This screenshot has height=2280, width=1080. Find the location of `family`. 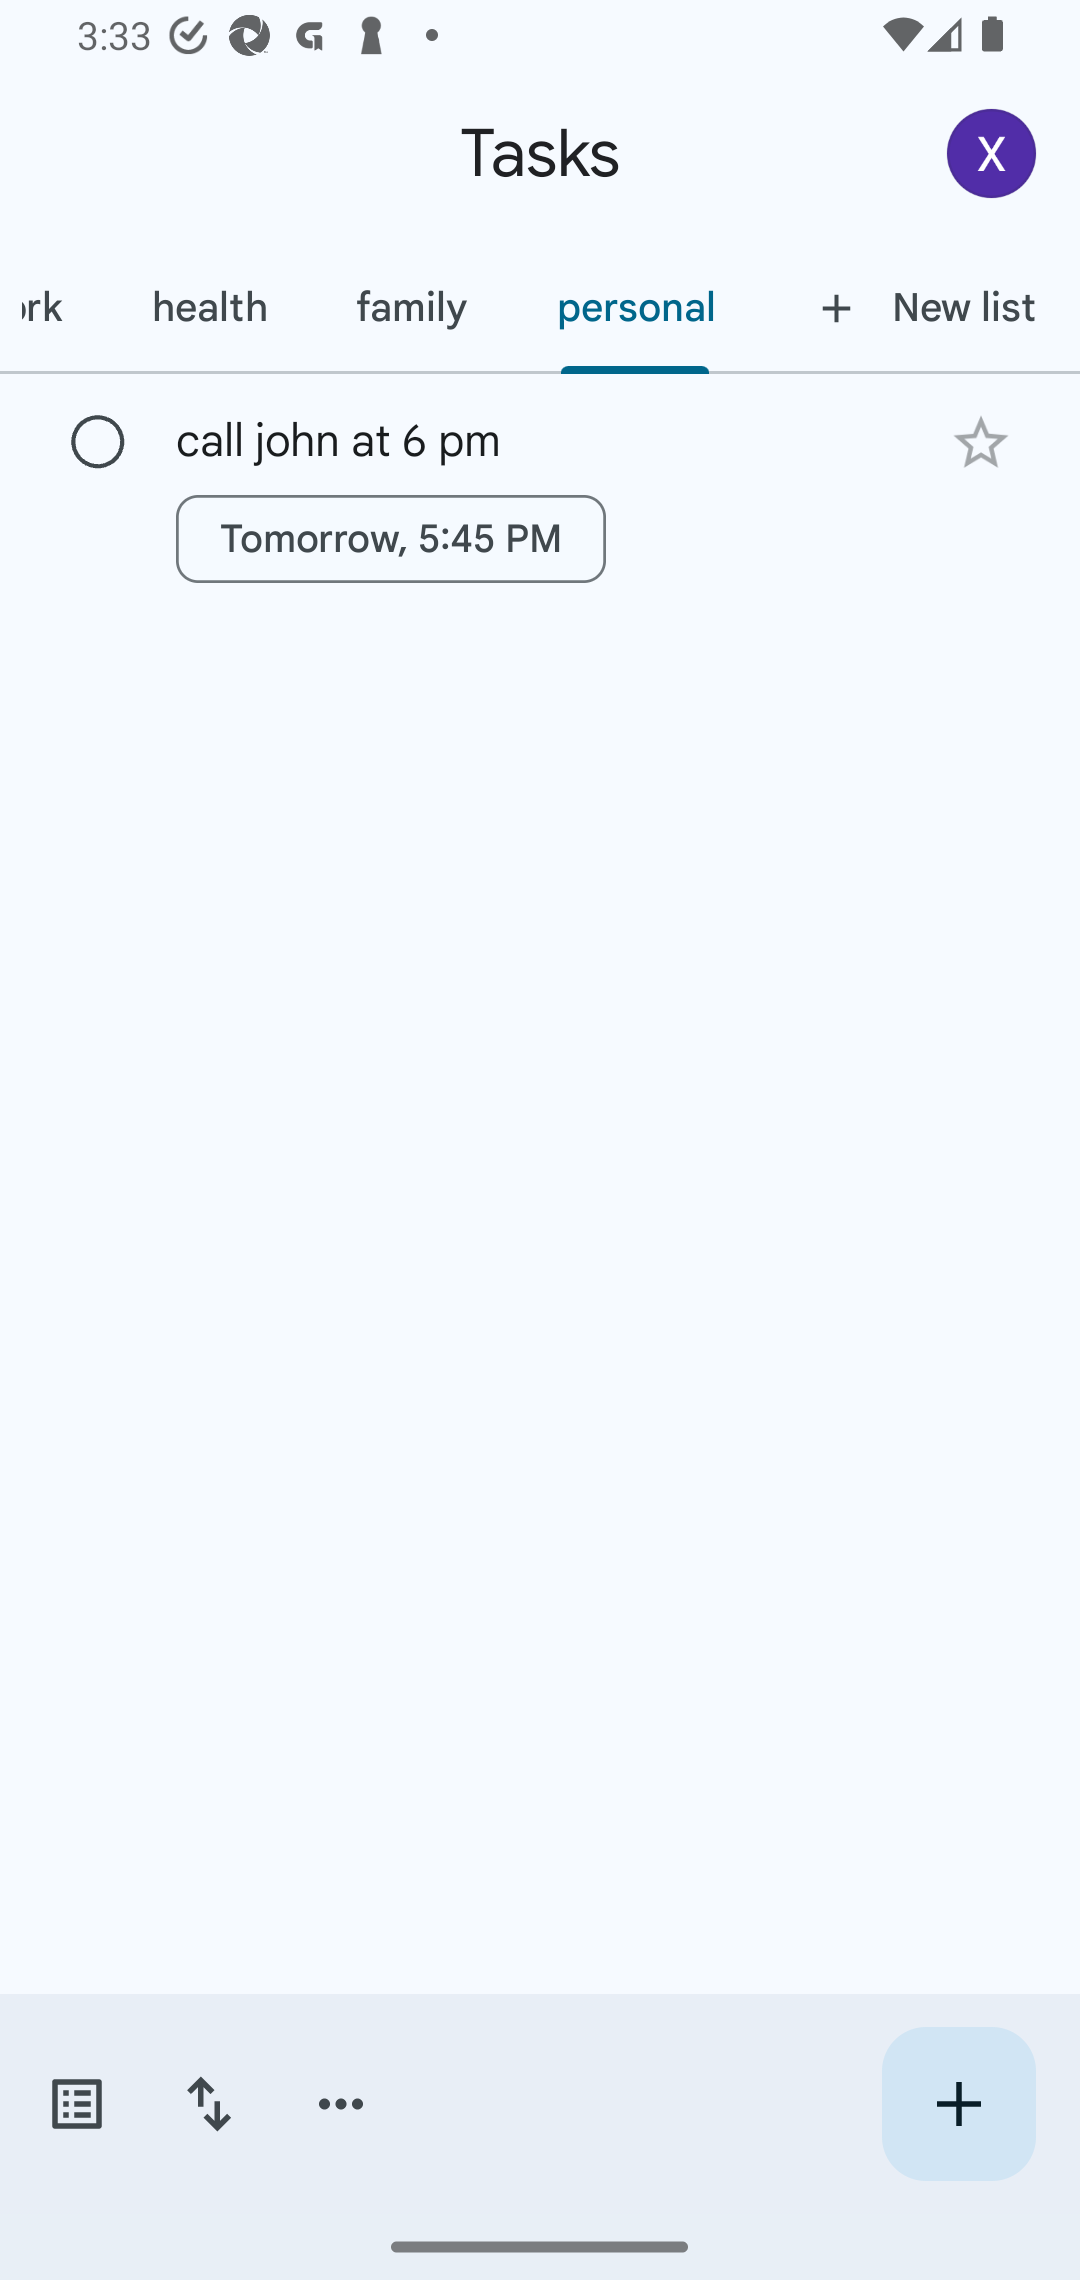

family is located at coordinates (411, 307).